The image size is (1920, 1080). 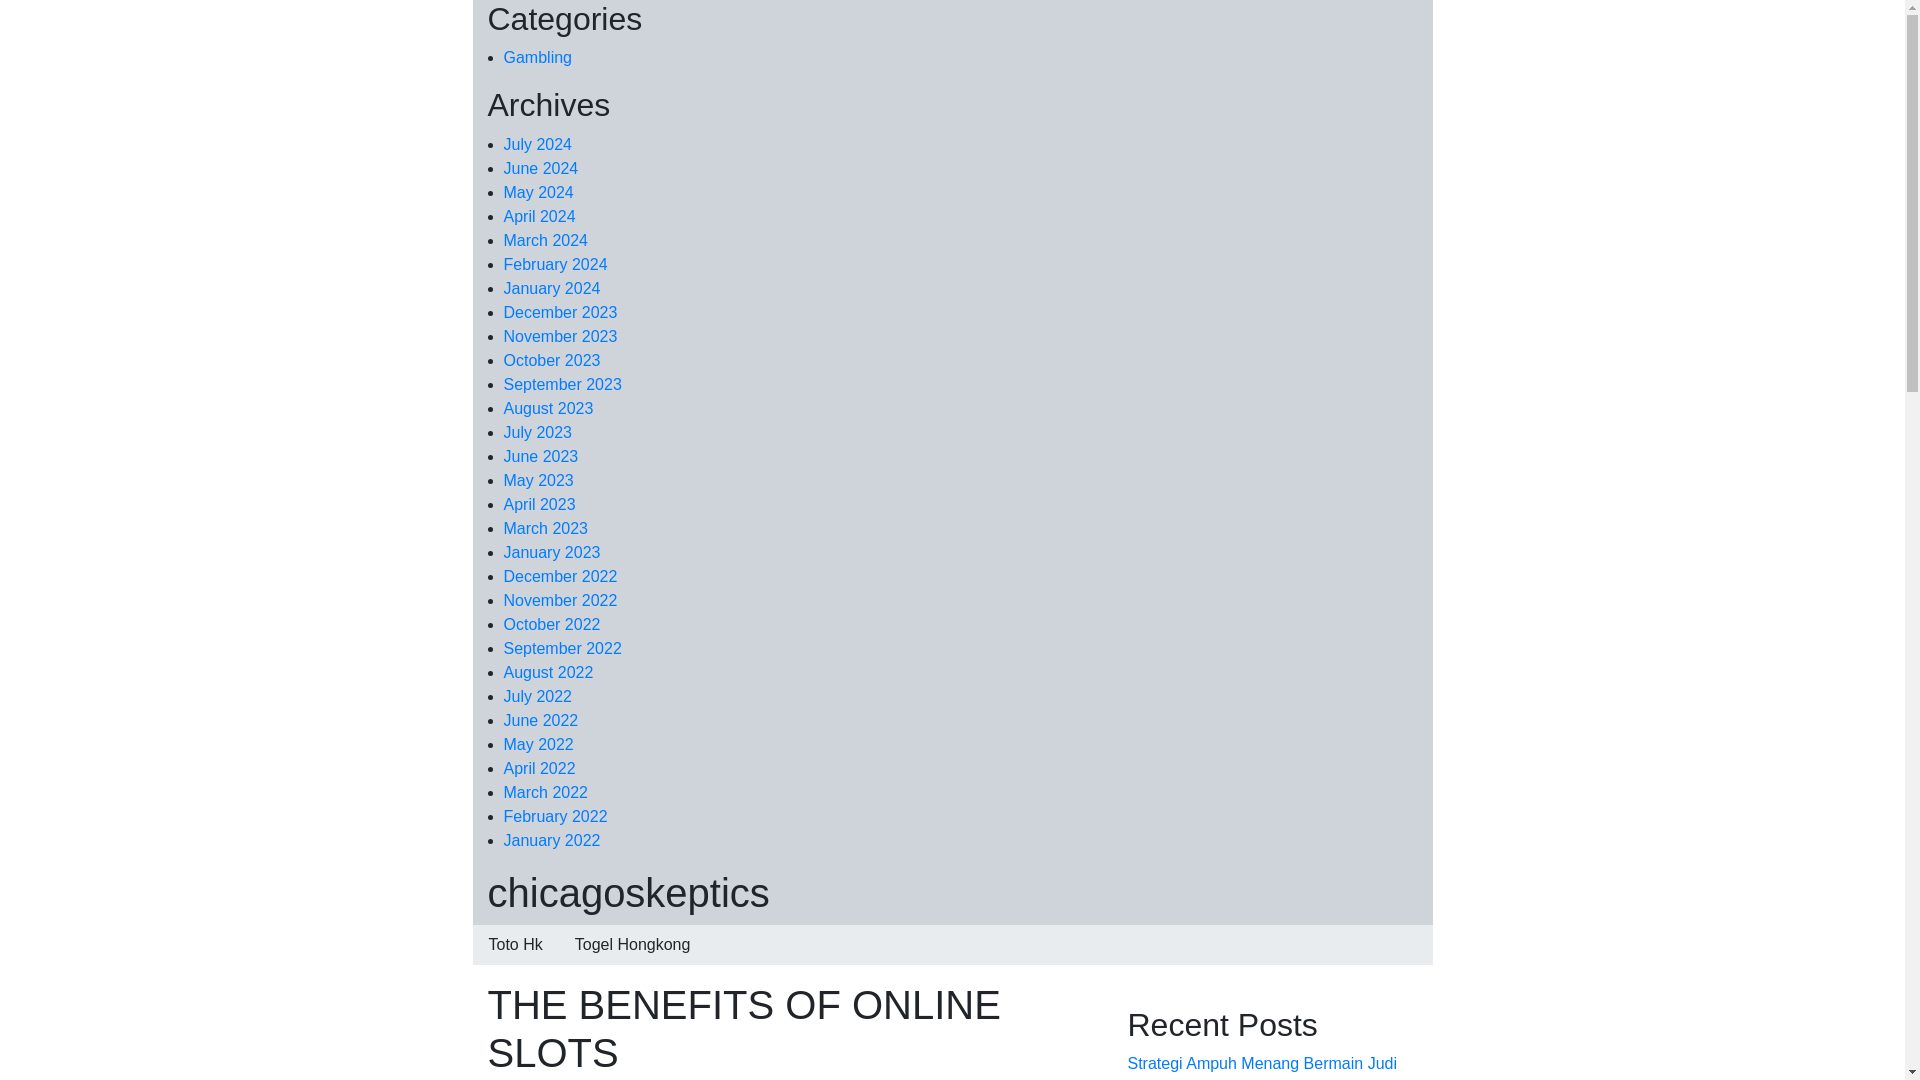 What do you see at coordinates (552, 288) in the screenshot?
I see `January 2024` at bounding box center [552, 288].